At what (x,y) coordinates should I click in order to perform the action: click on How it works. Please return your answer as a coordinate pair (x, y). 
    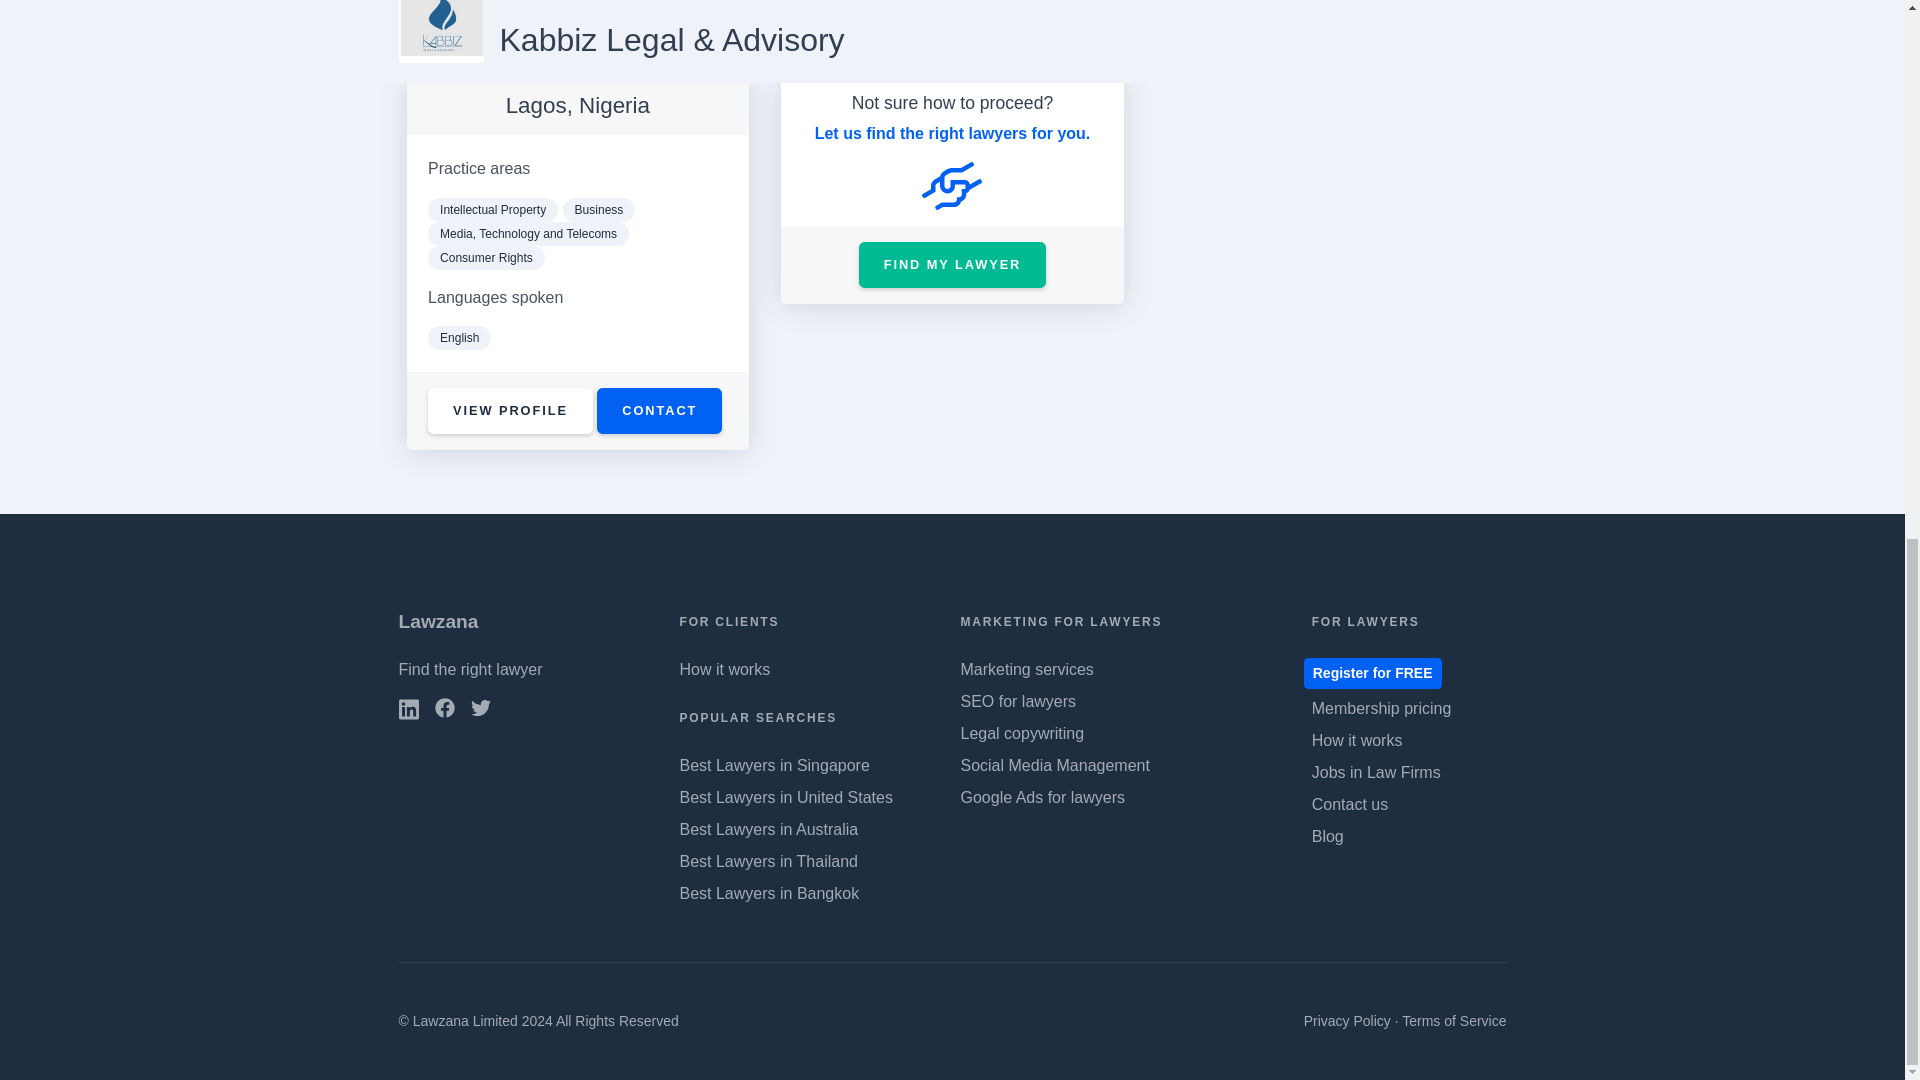
    Looking at the image, I should click on (1357, 740).